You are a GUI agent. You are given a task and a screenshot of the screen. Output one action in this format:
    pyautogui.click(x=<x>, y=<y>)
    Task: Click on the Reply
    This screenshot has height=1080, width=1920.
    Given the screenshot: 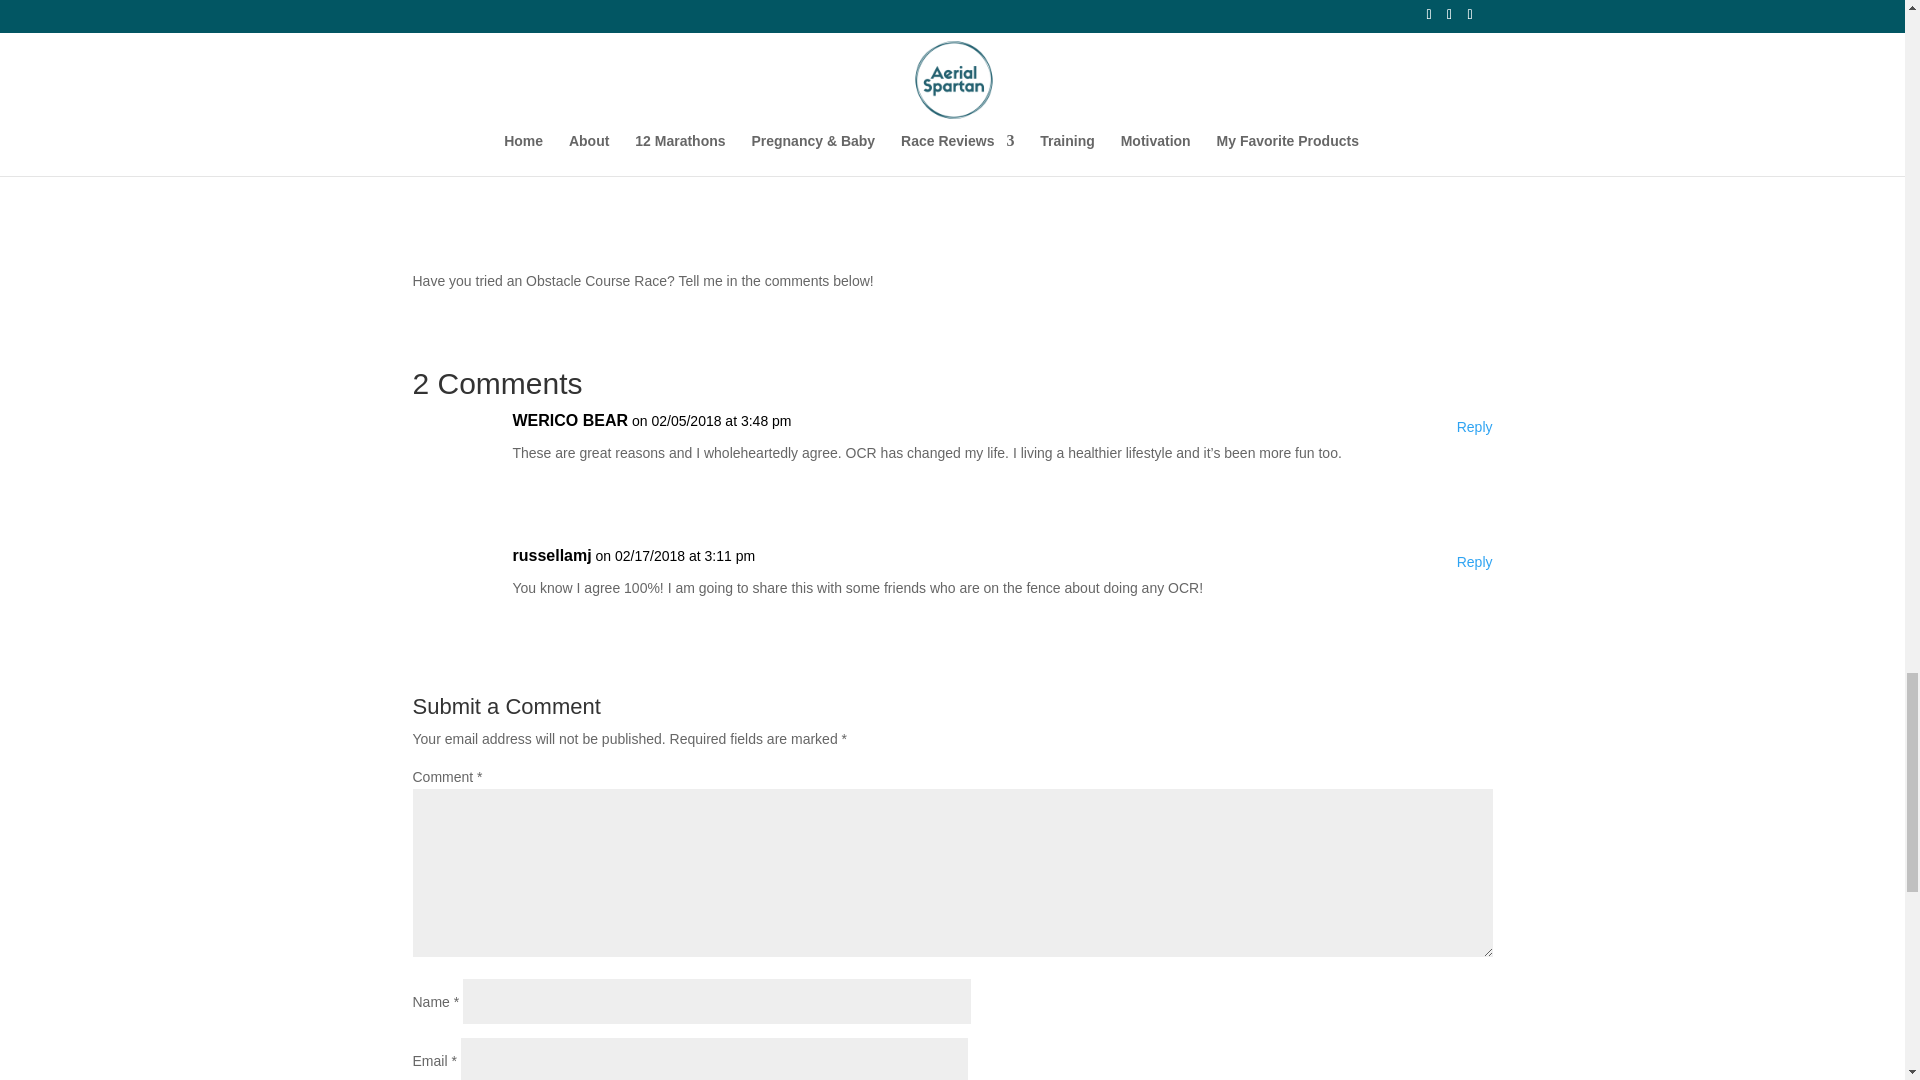 What is the action you would take?
    pyautogui.click(x=1475, y=427)
    